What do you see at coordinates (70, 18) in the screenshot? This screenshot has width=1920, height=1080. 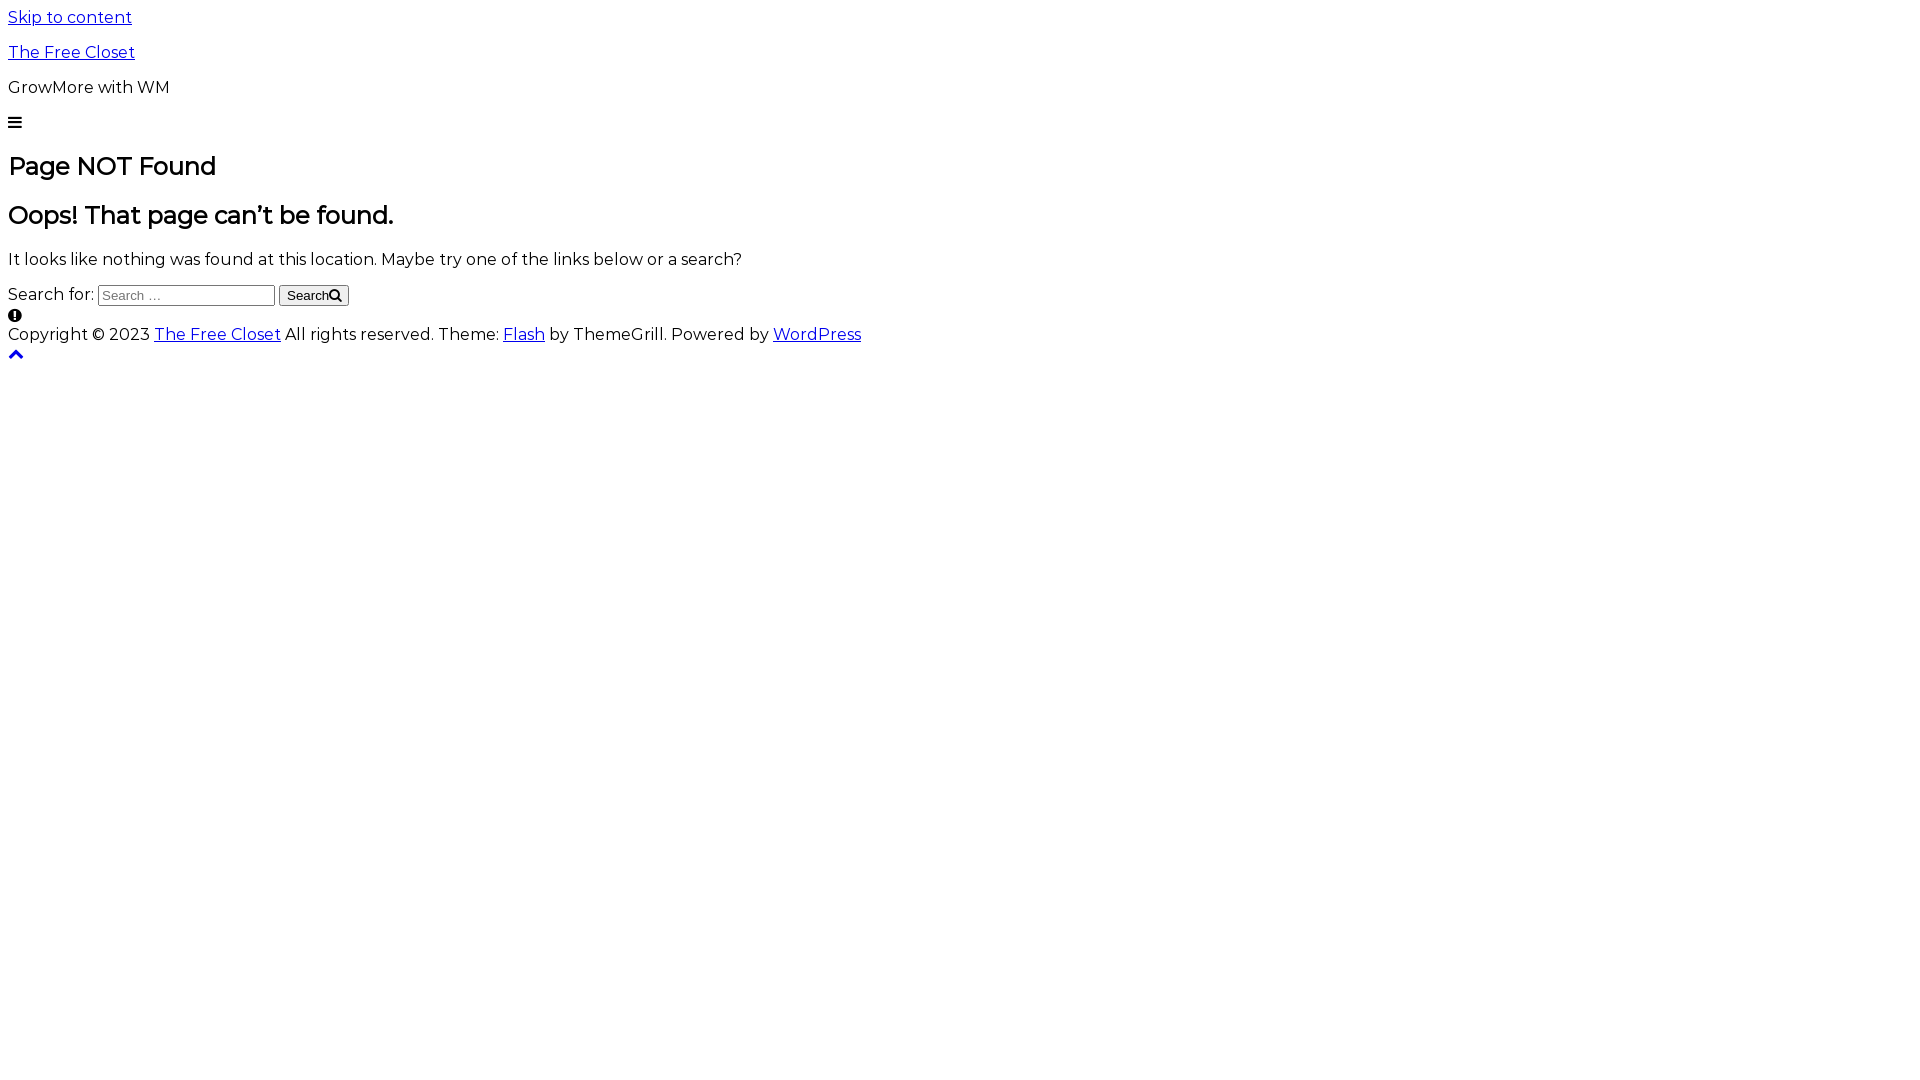 I see `Skip to content` at bounding box center [70, 18].